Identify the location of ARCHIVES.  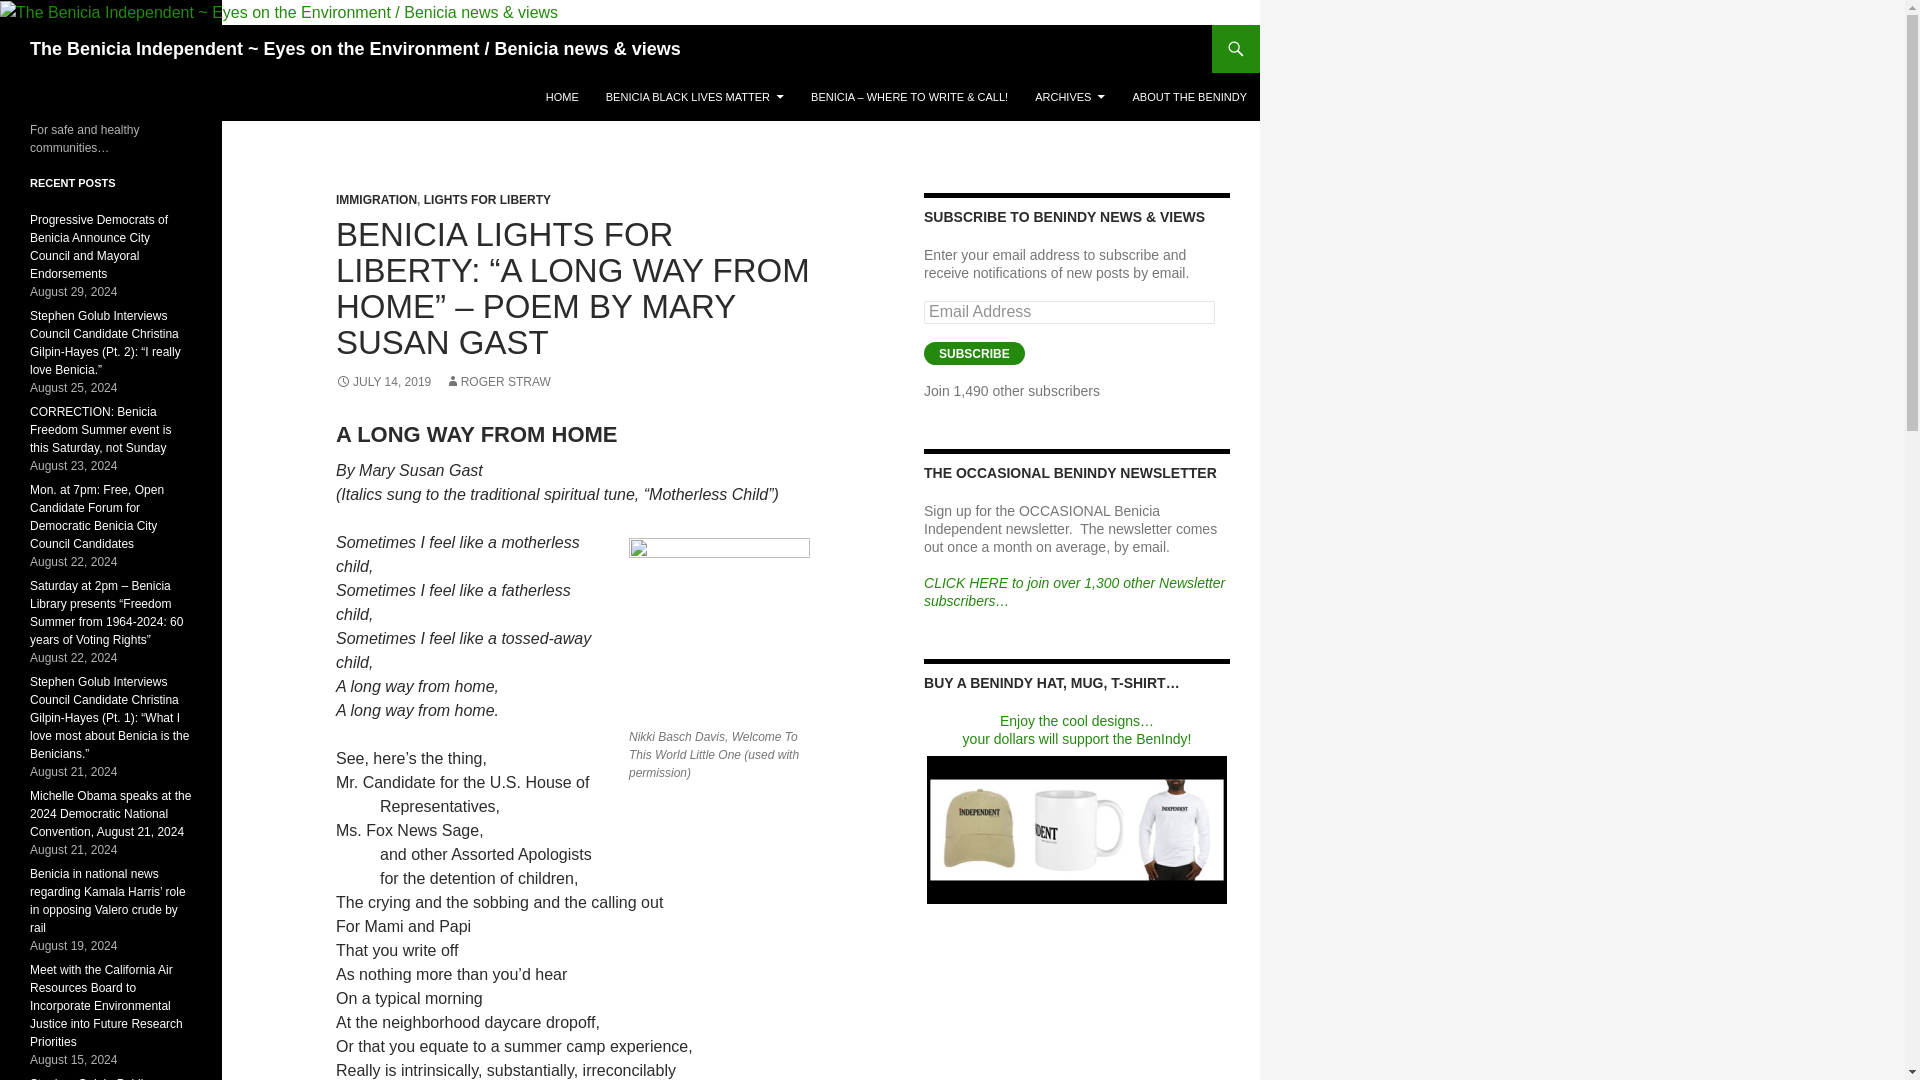
(1070, 96).